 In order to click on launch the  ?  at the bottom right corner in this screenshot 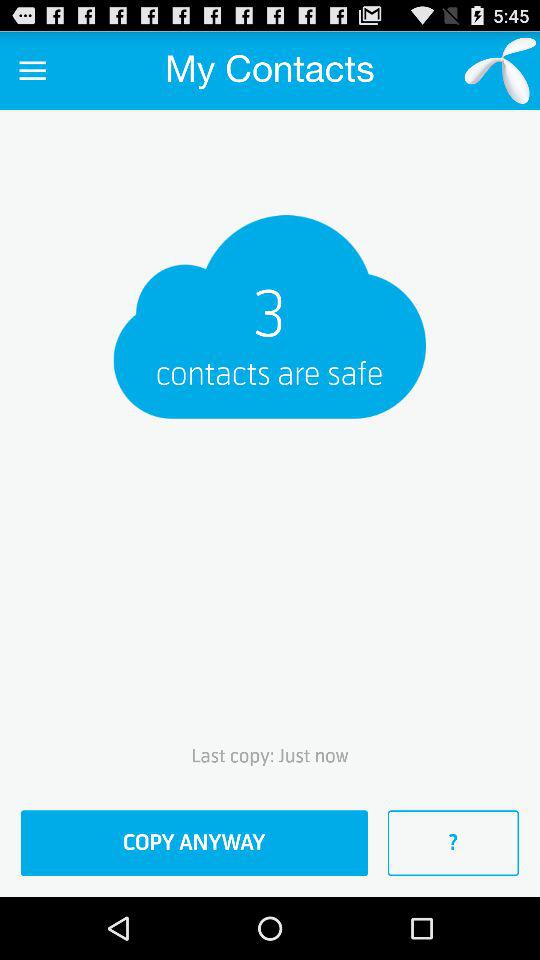, I will do `click(453, 843)`.